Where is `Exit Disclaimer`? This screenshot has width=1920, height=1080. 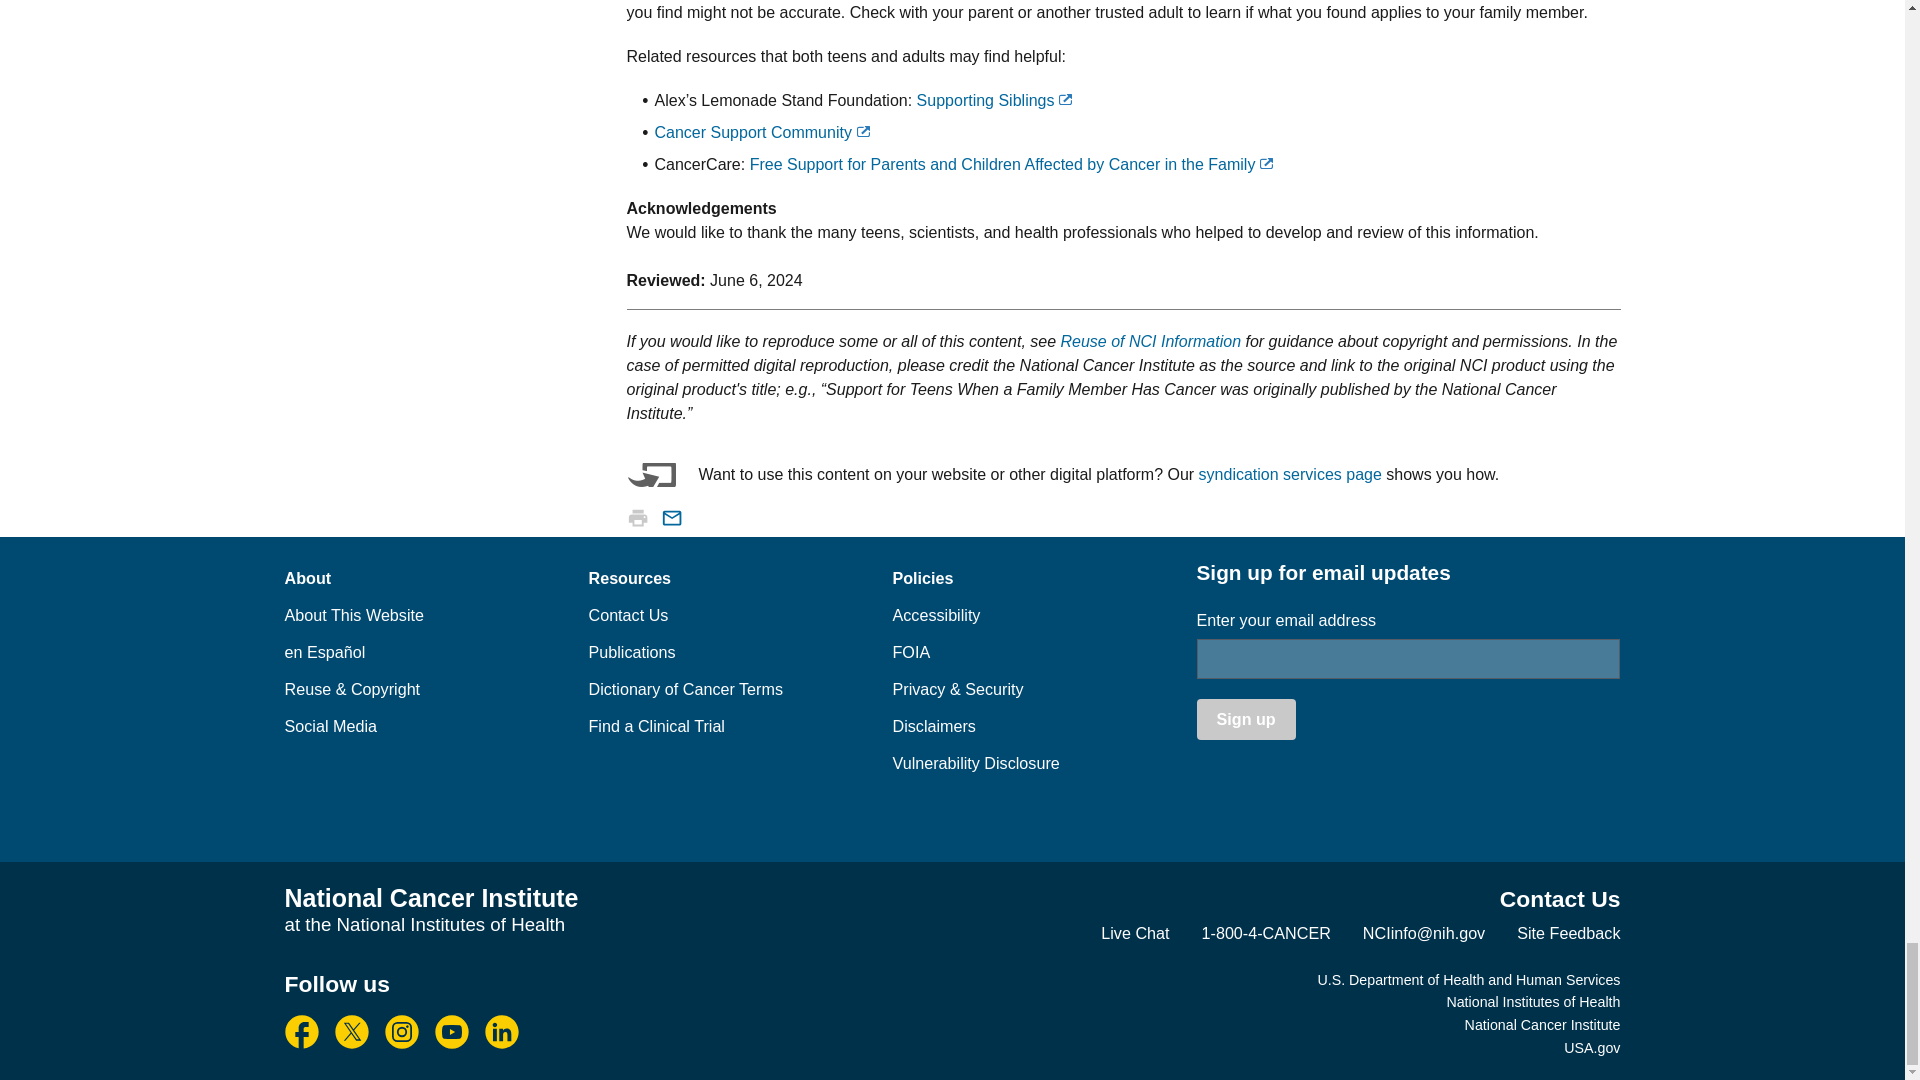 Exit Disclaimer is located at coordinates (864, 132).